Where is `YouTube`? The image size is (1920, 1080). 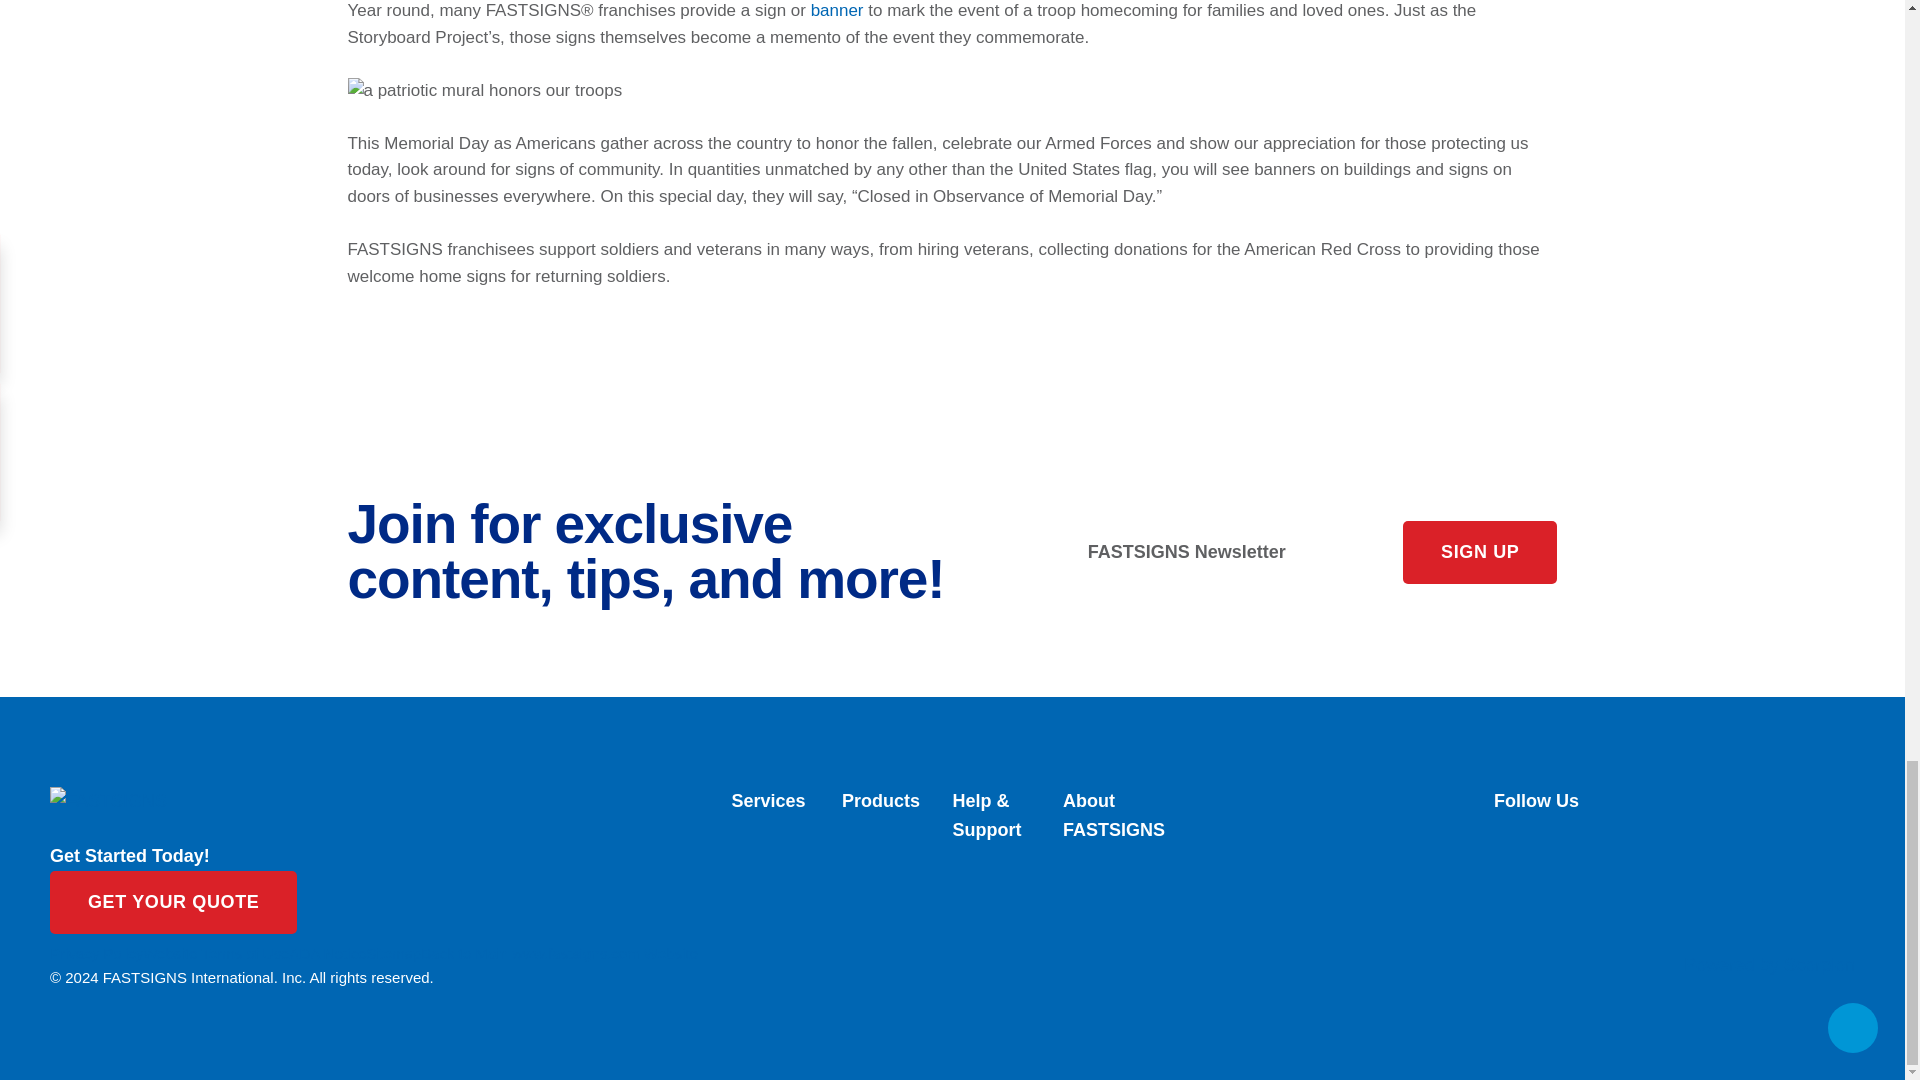 YouTube is located at coordinates (1674, 915).